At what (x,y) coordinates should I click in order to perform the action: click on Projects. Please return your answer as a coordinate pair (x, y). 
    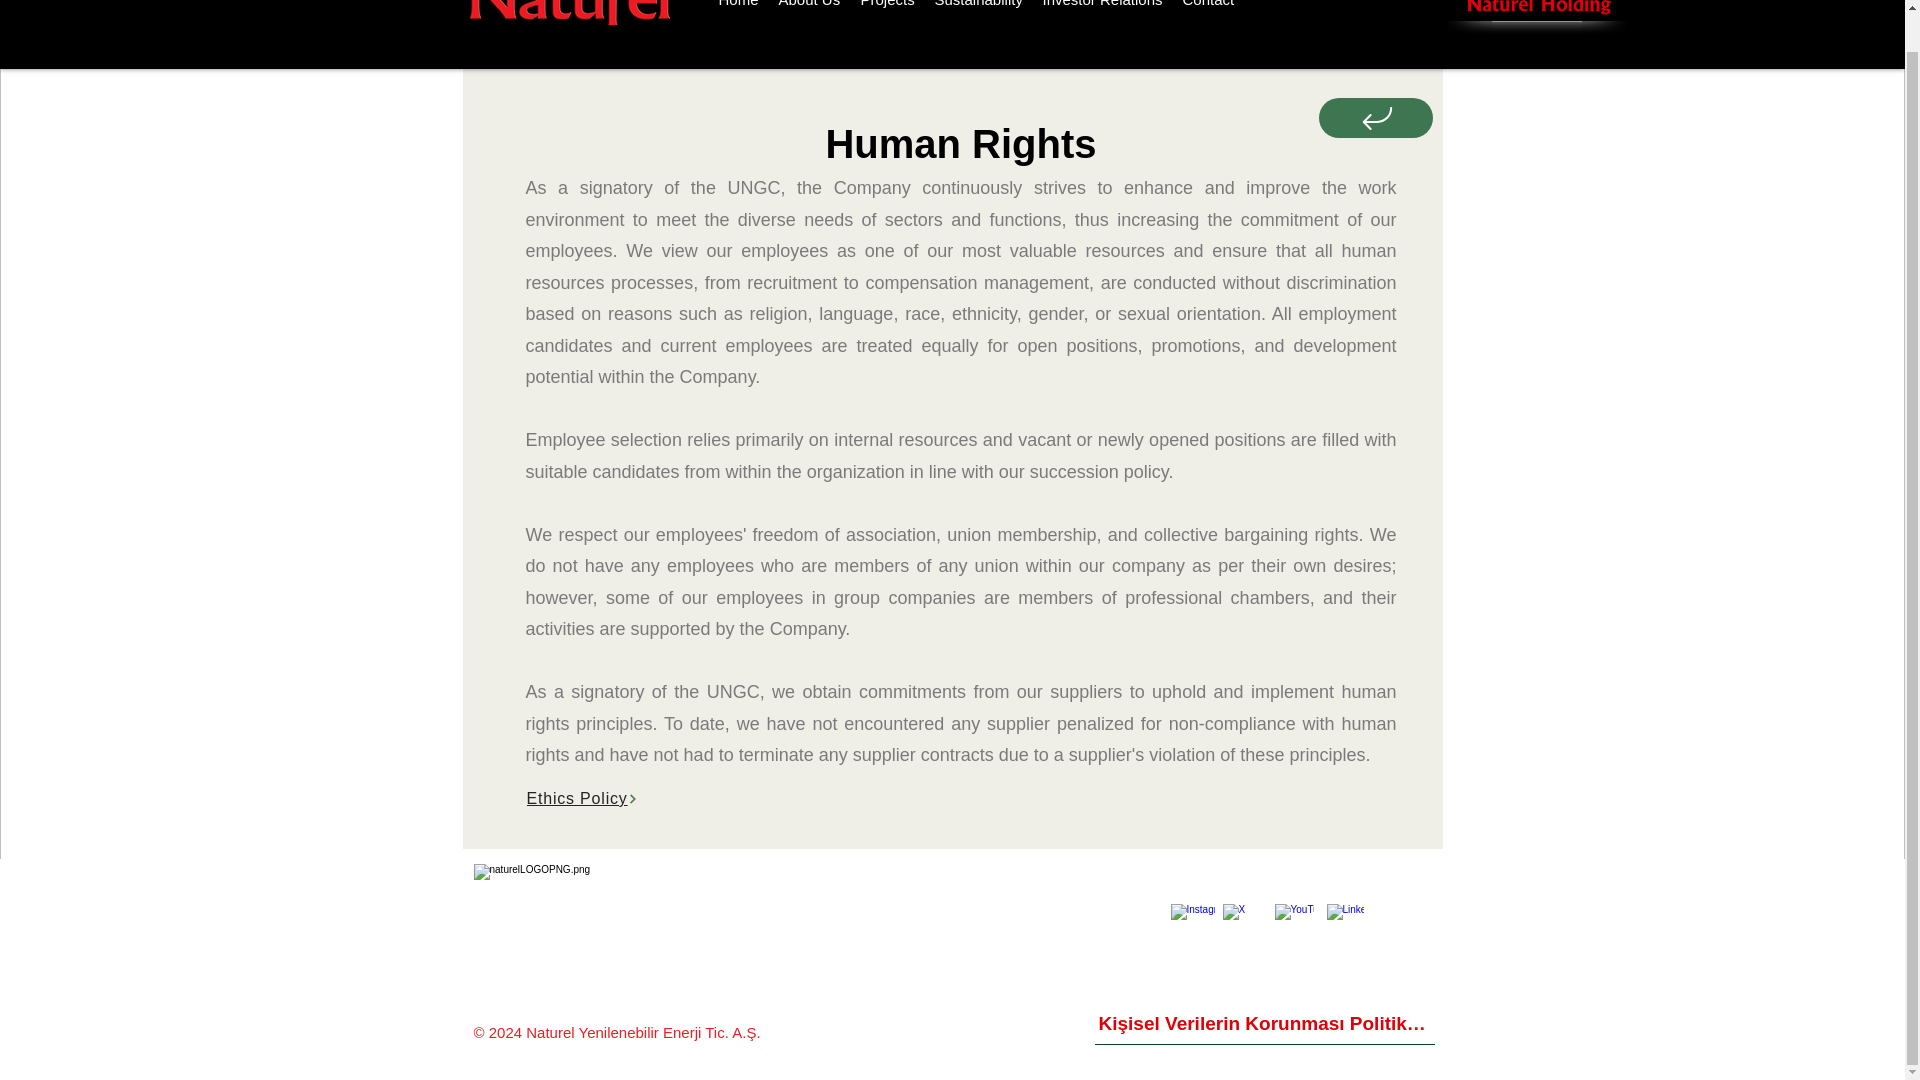
    Looking at the image, I should click on (886, 8).